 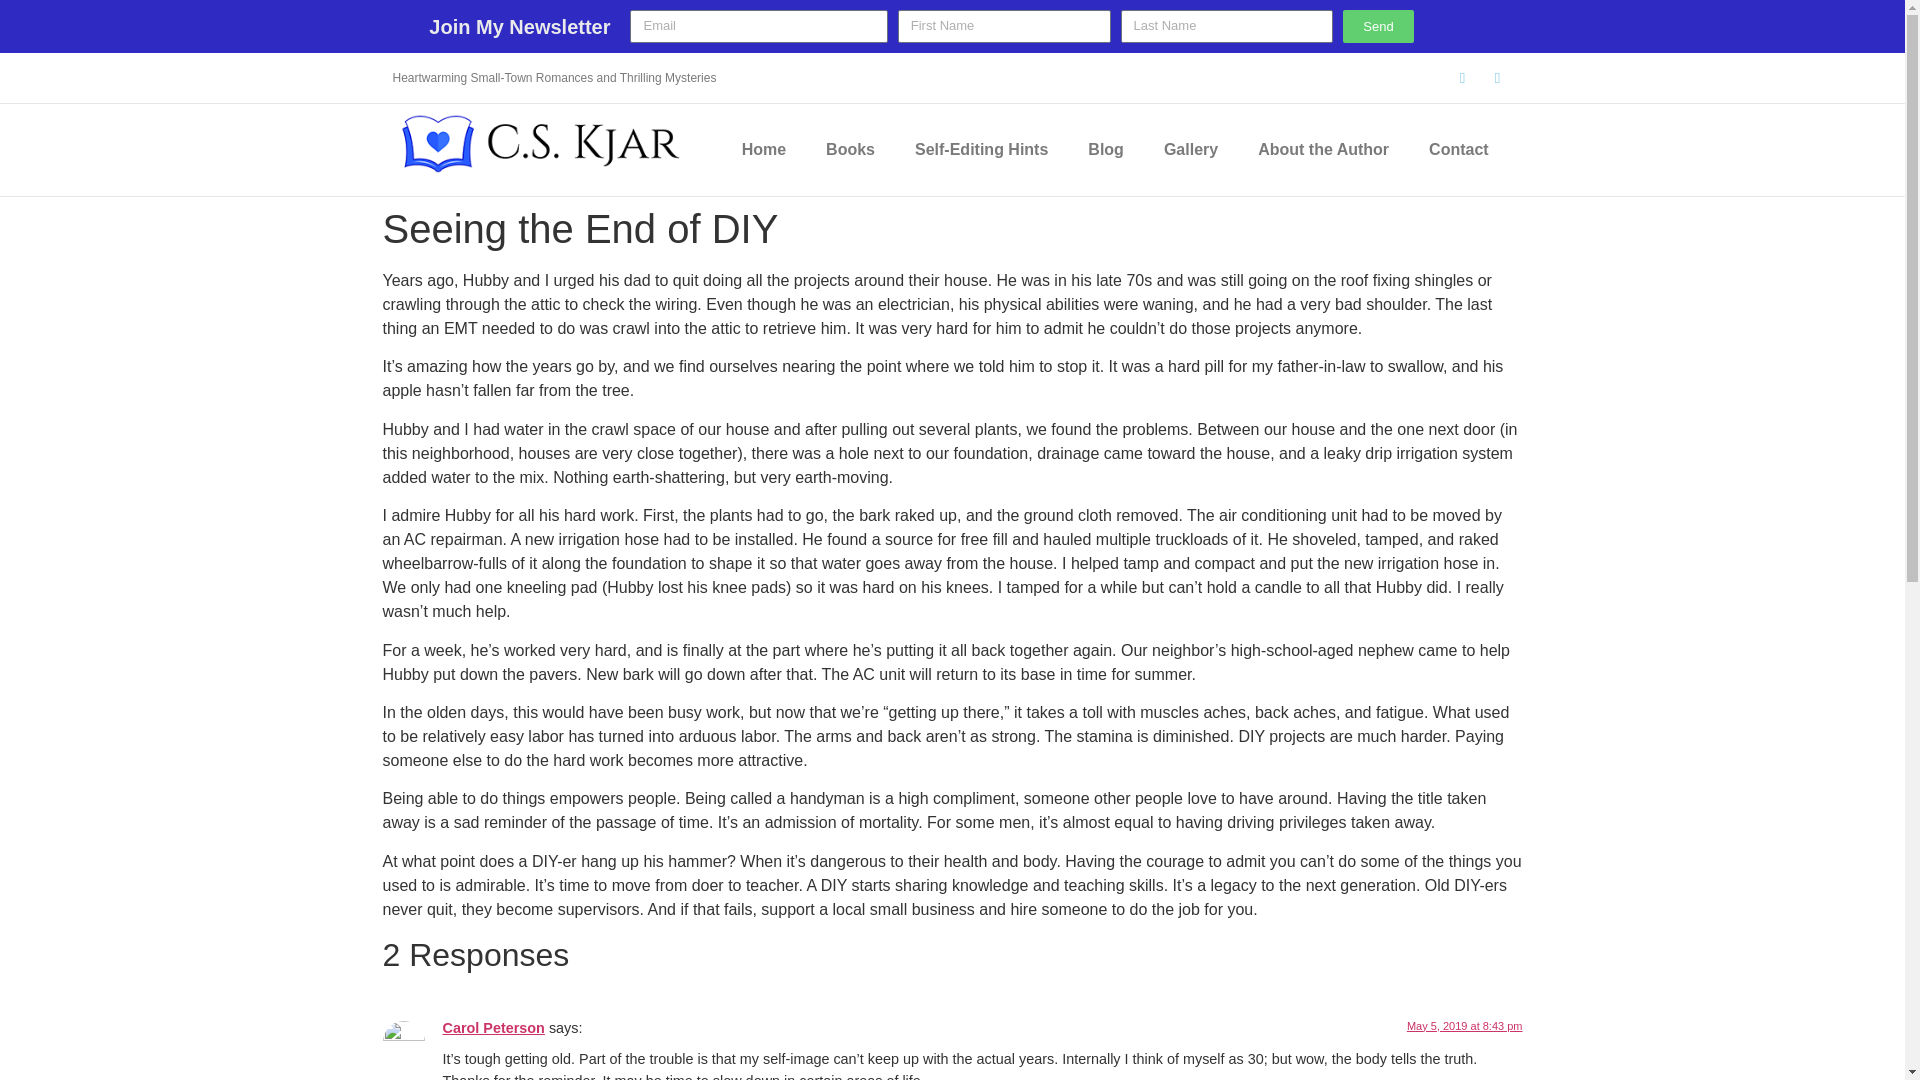 I want to click on Self-Editing Hints, so click(x=980, y=150).